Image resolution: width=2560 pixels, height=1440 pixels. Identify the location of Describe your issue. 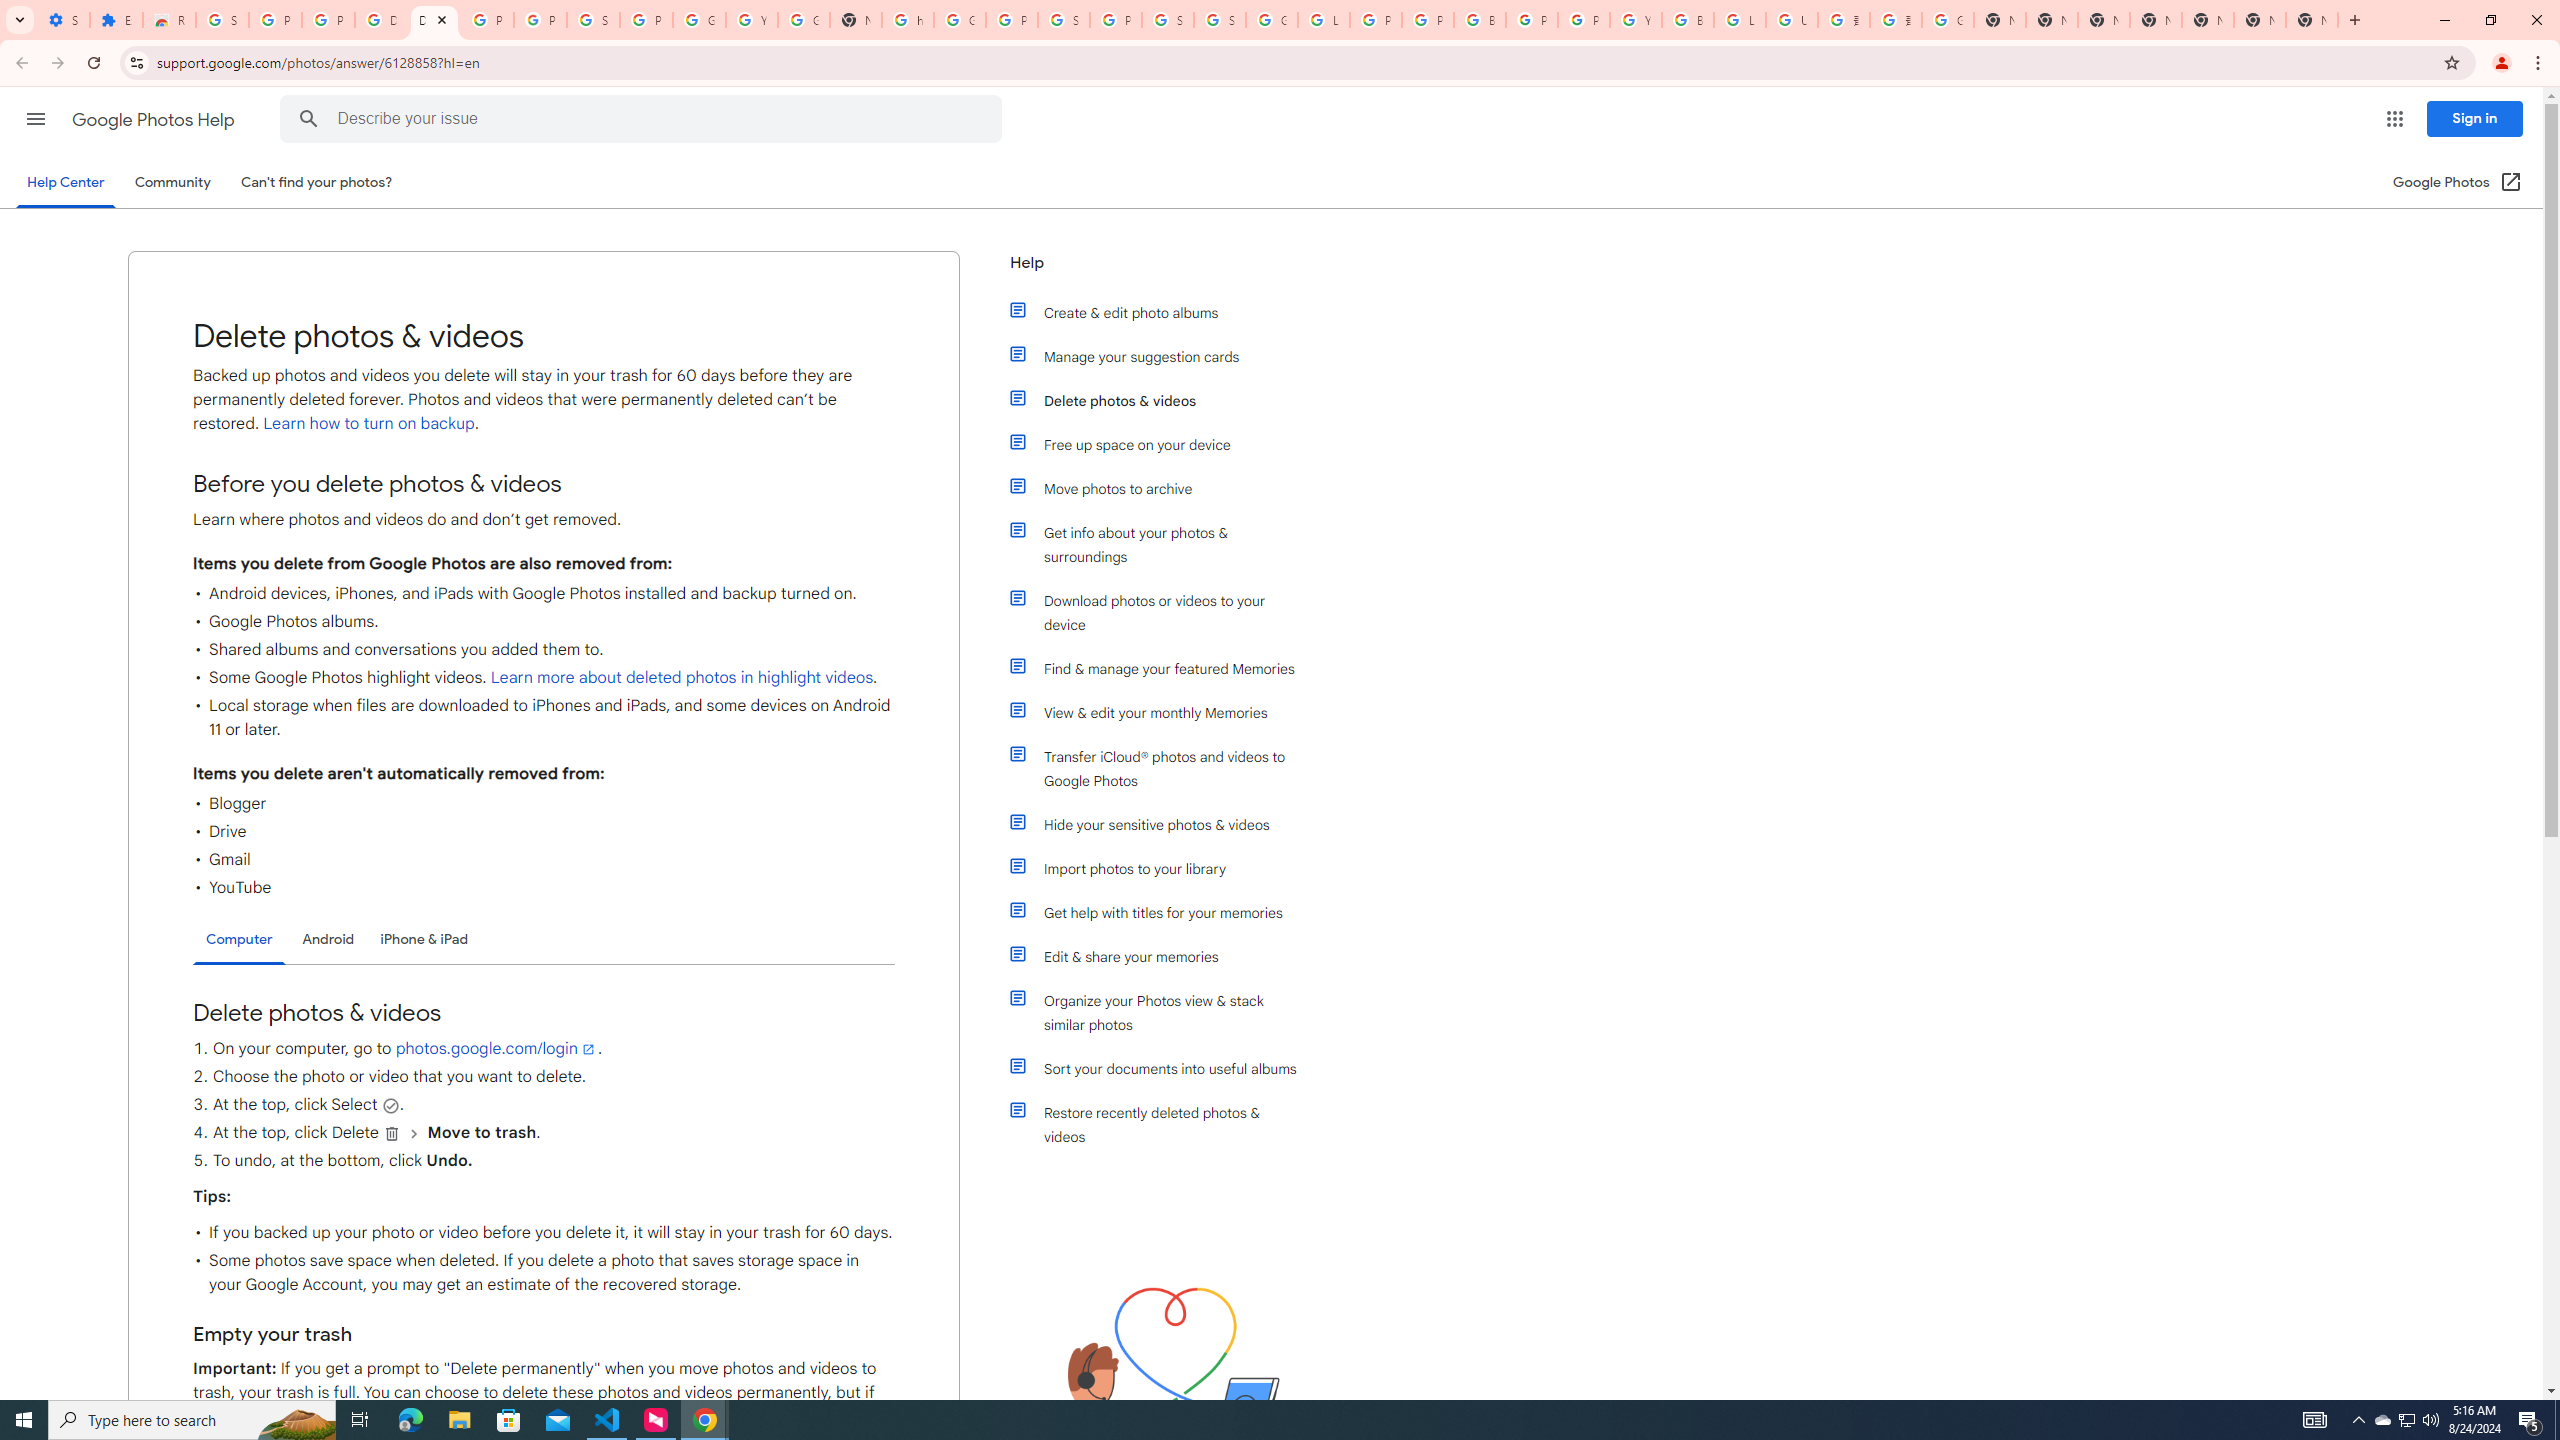
(644, 119).